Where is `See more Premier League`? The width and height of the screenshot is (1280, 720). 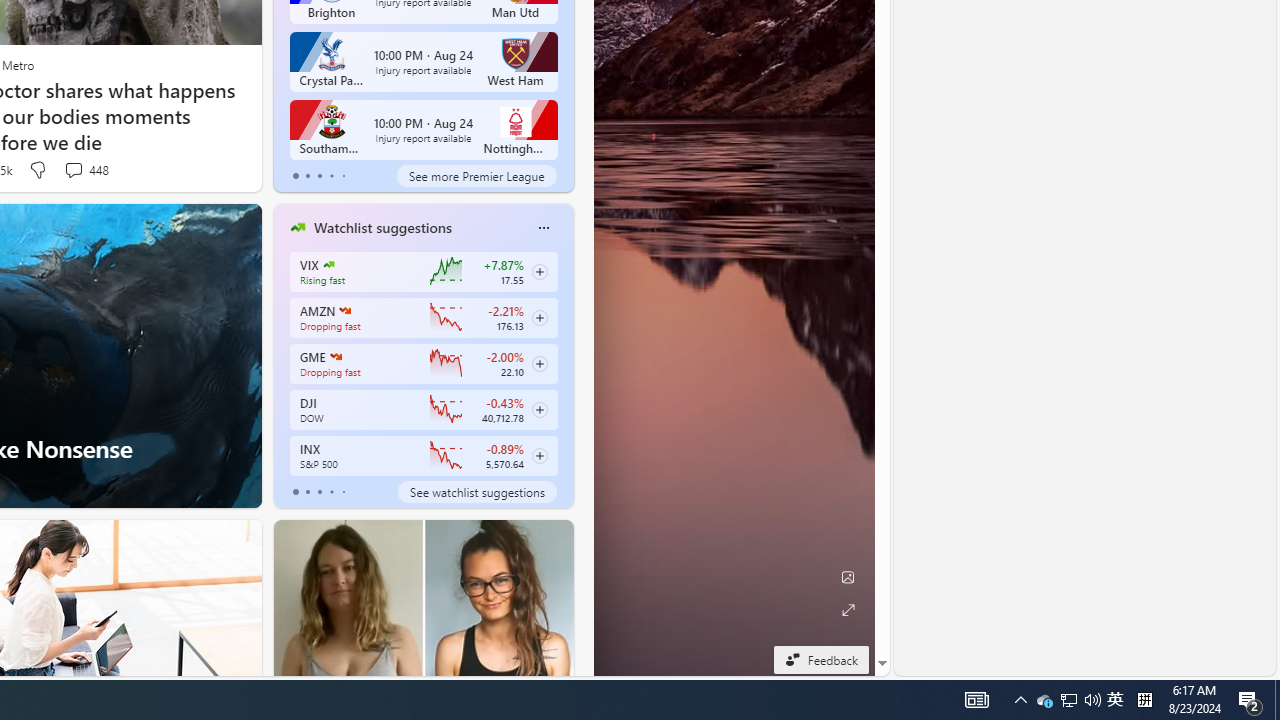 See more Premier League is located at coordinates (476, 176).